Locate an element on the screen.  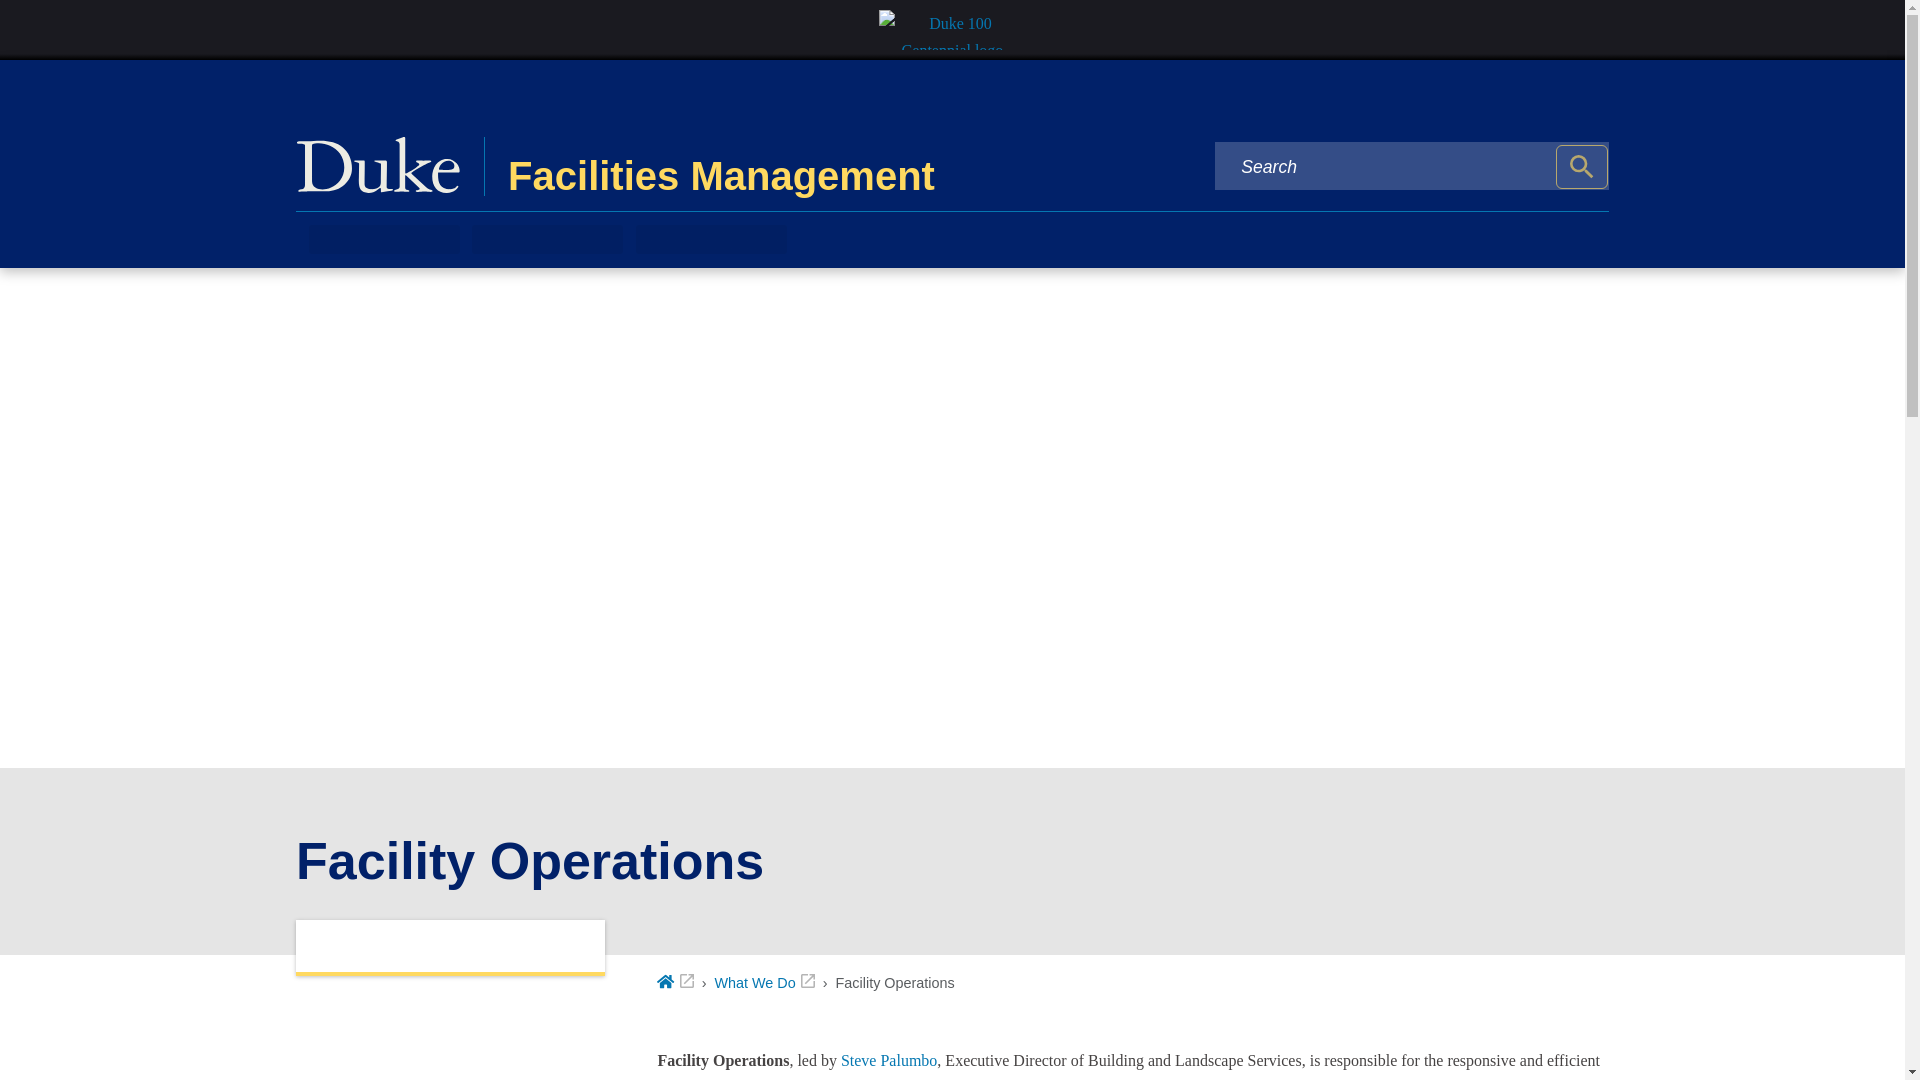
Facilities Management is located at coordinates (722, 166).